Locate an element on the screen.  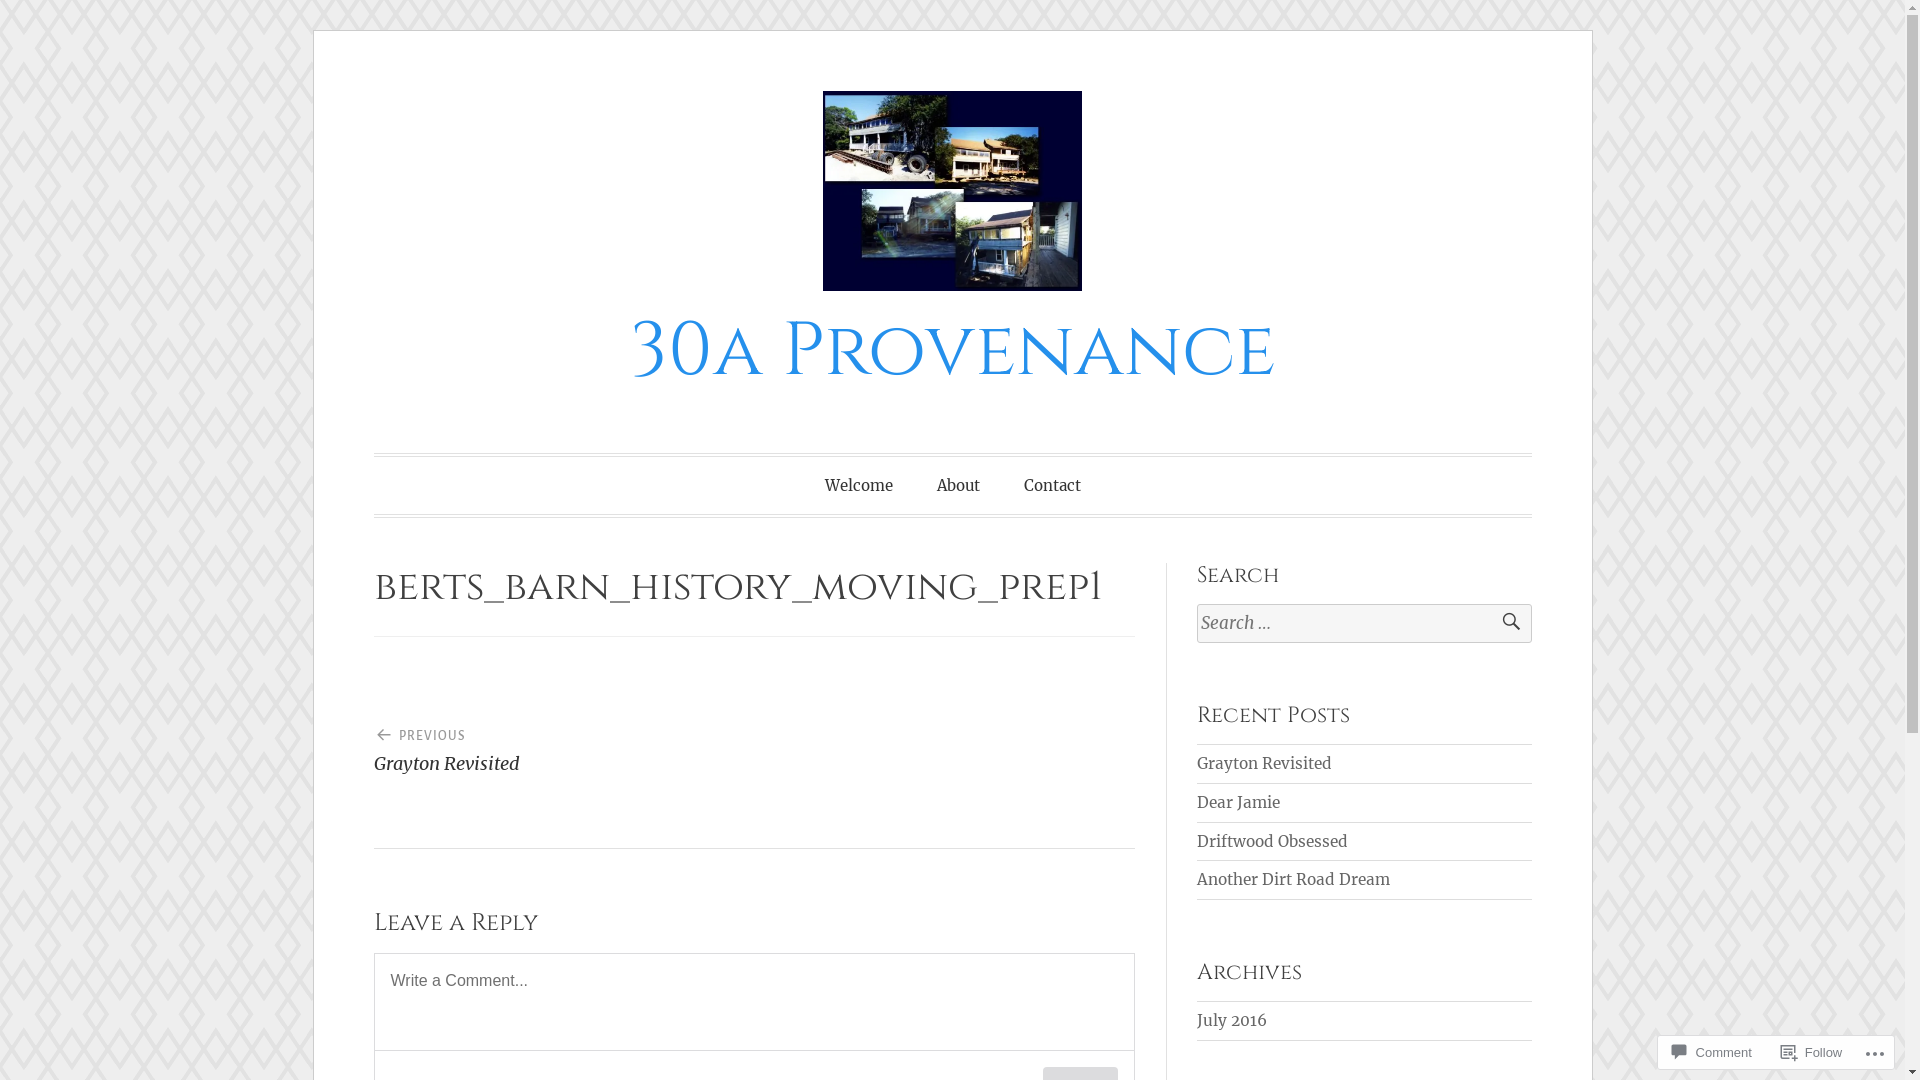
Comment is located at coordinates (1712, 1052).